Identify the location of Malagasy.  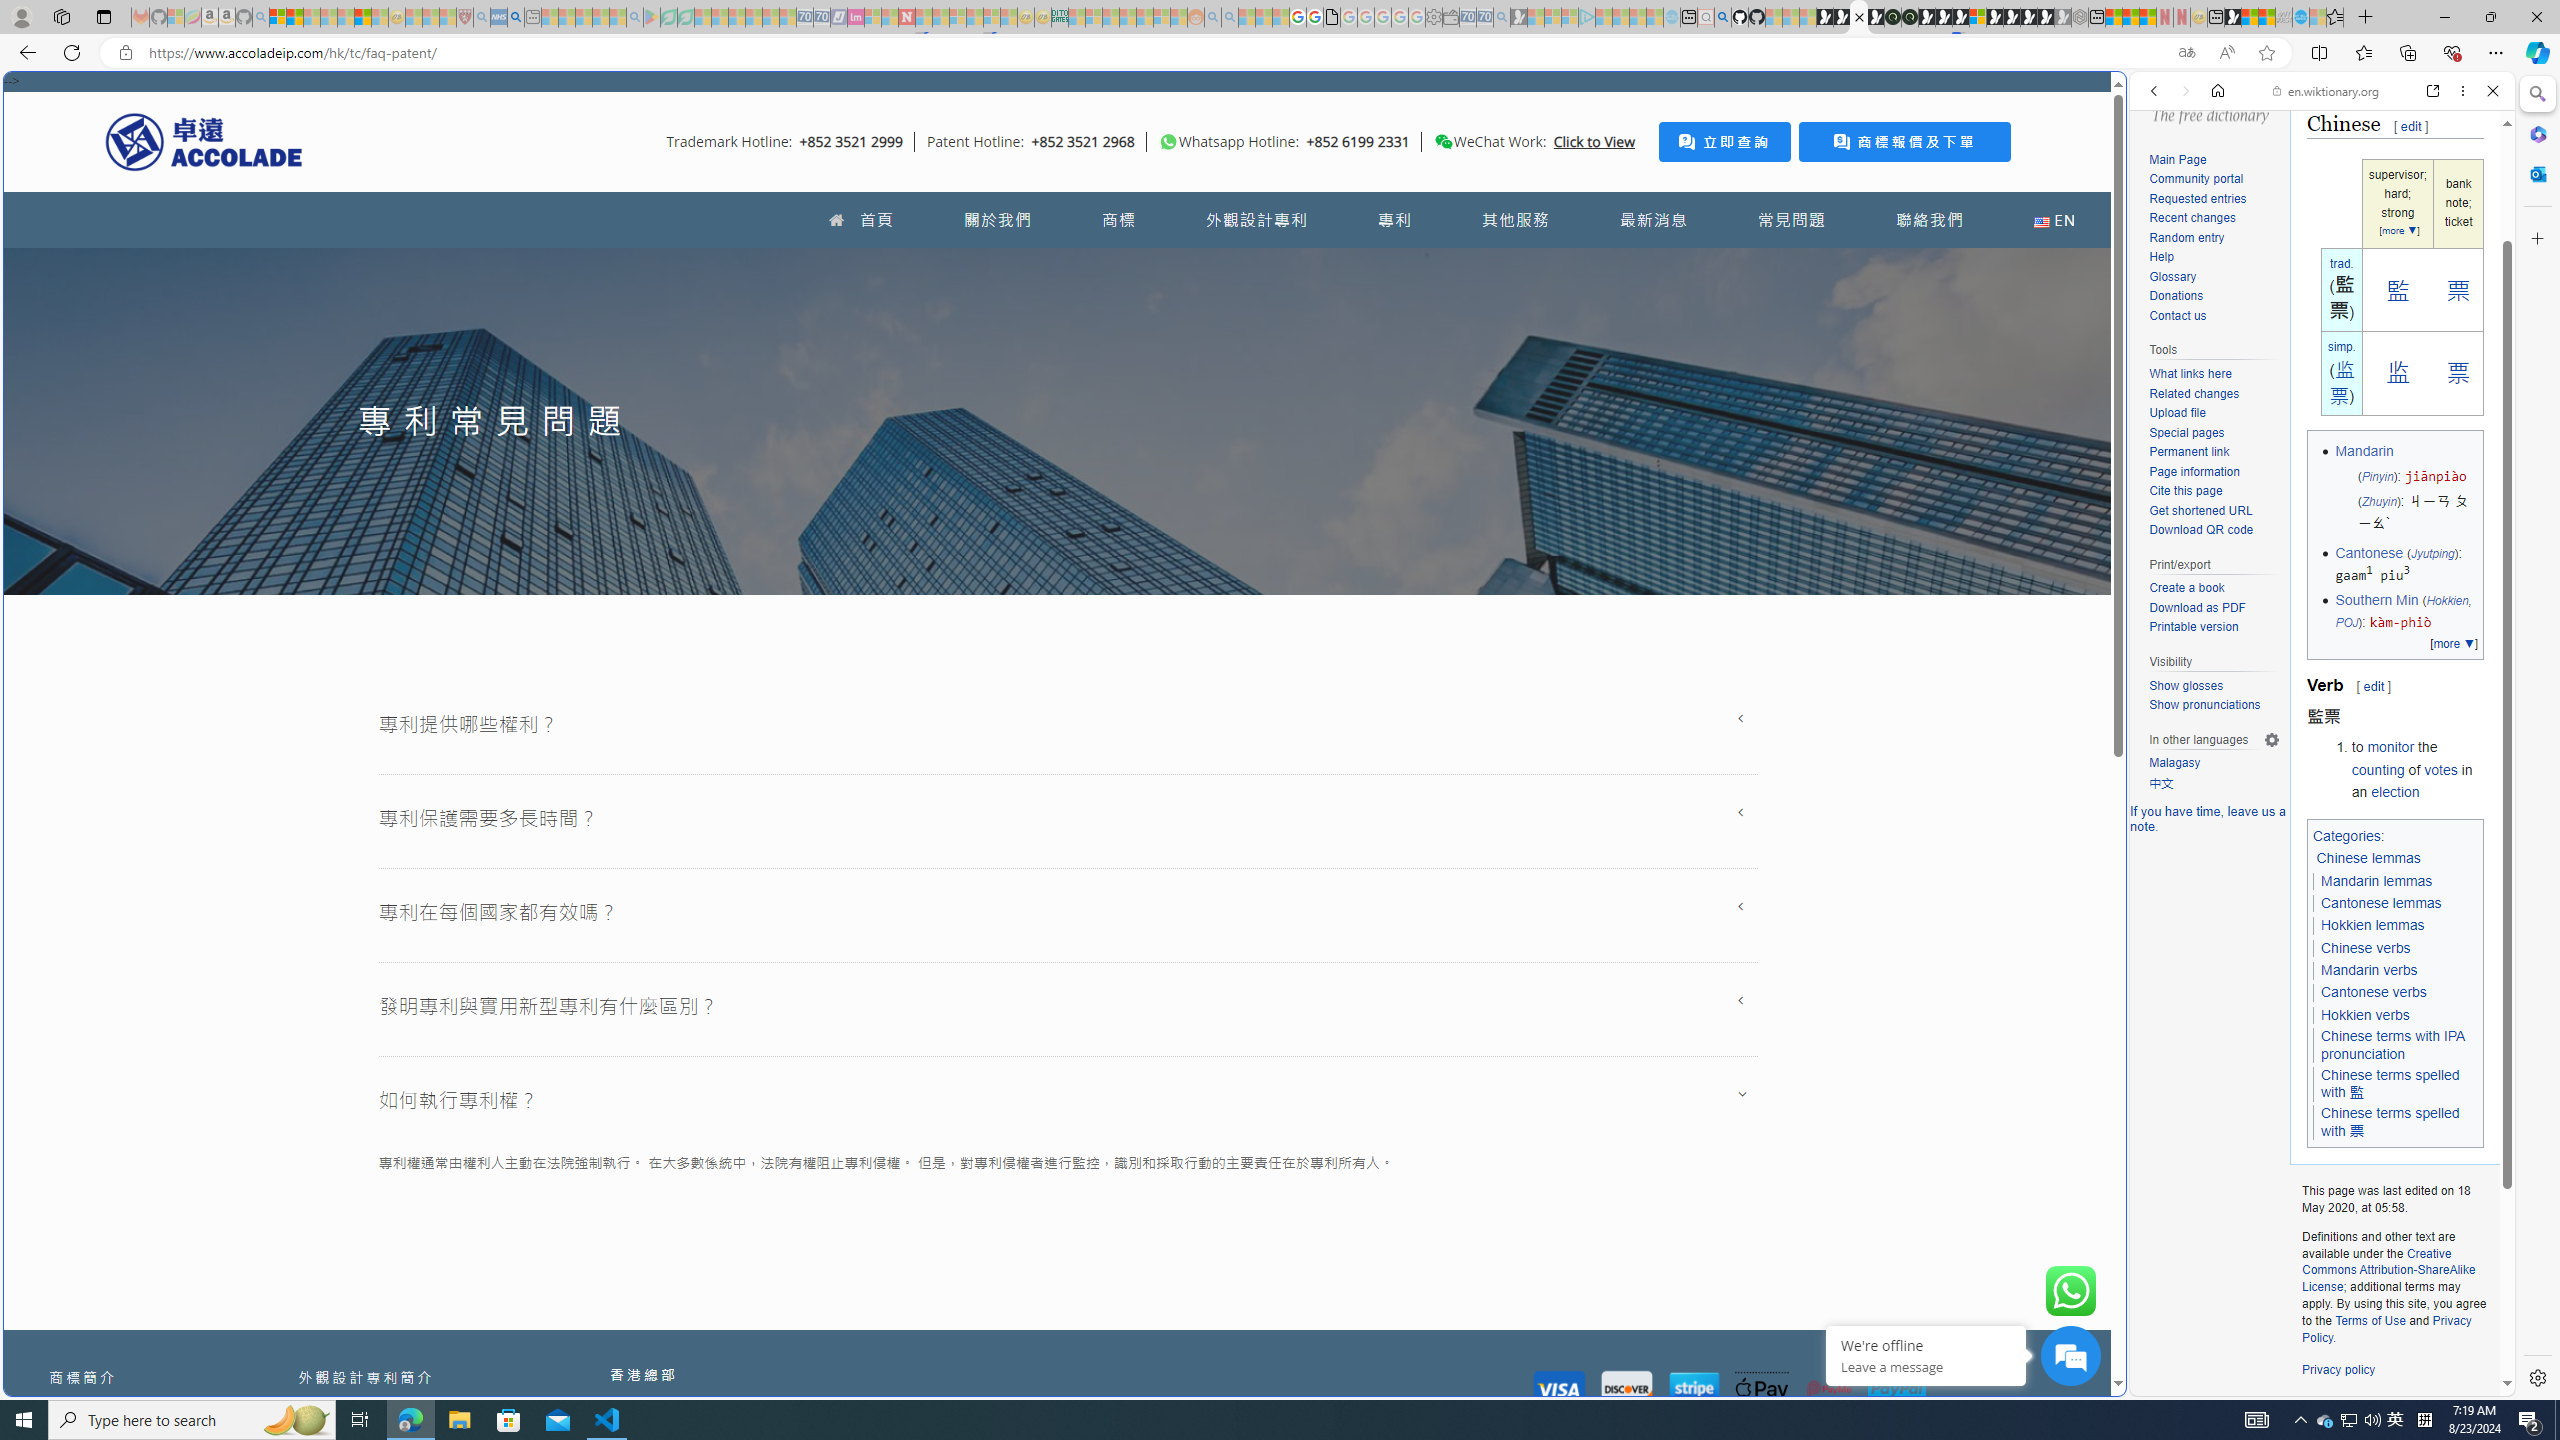
(2214, 764).